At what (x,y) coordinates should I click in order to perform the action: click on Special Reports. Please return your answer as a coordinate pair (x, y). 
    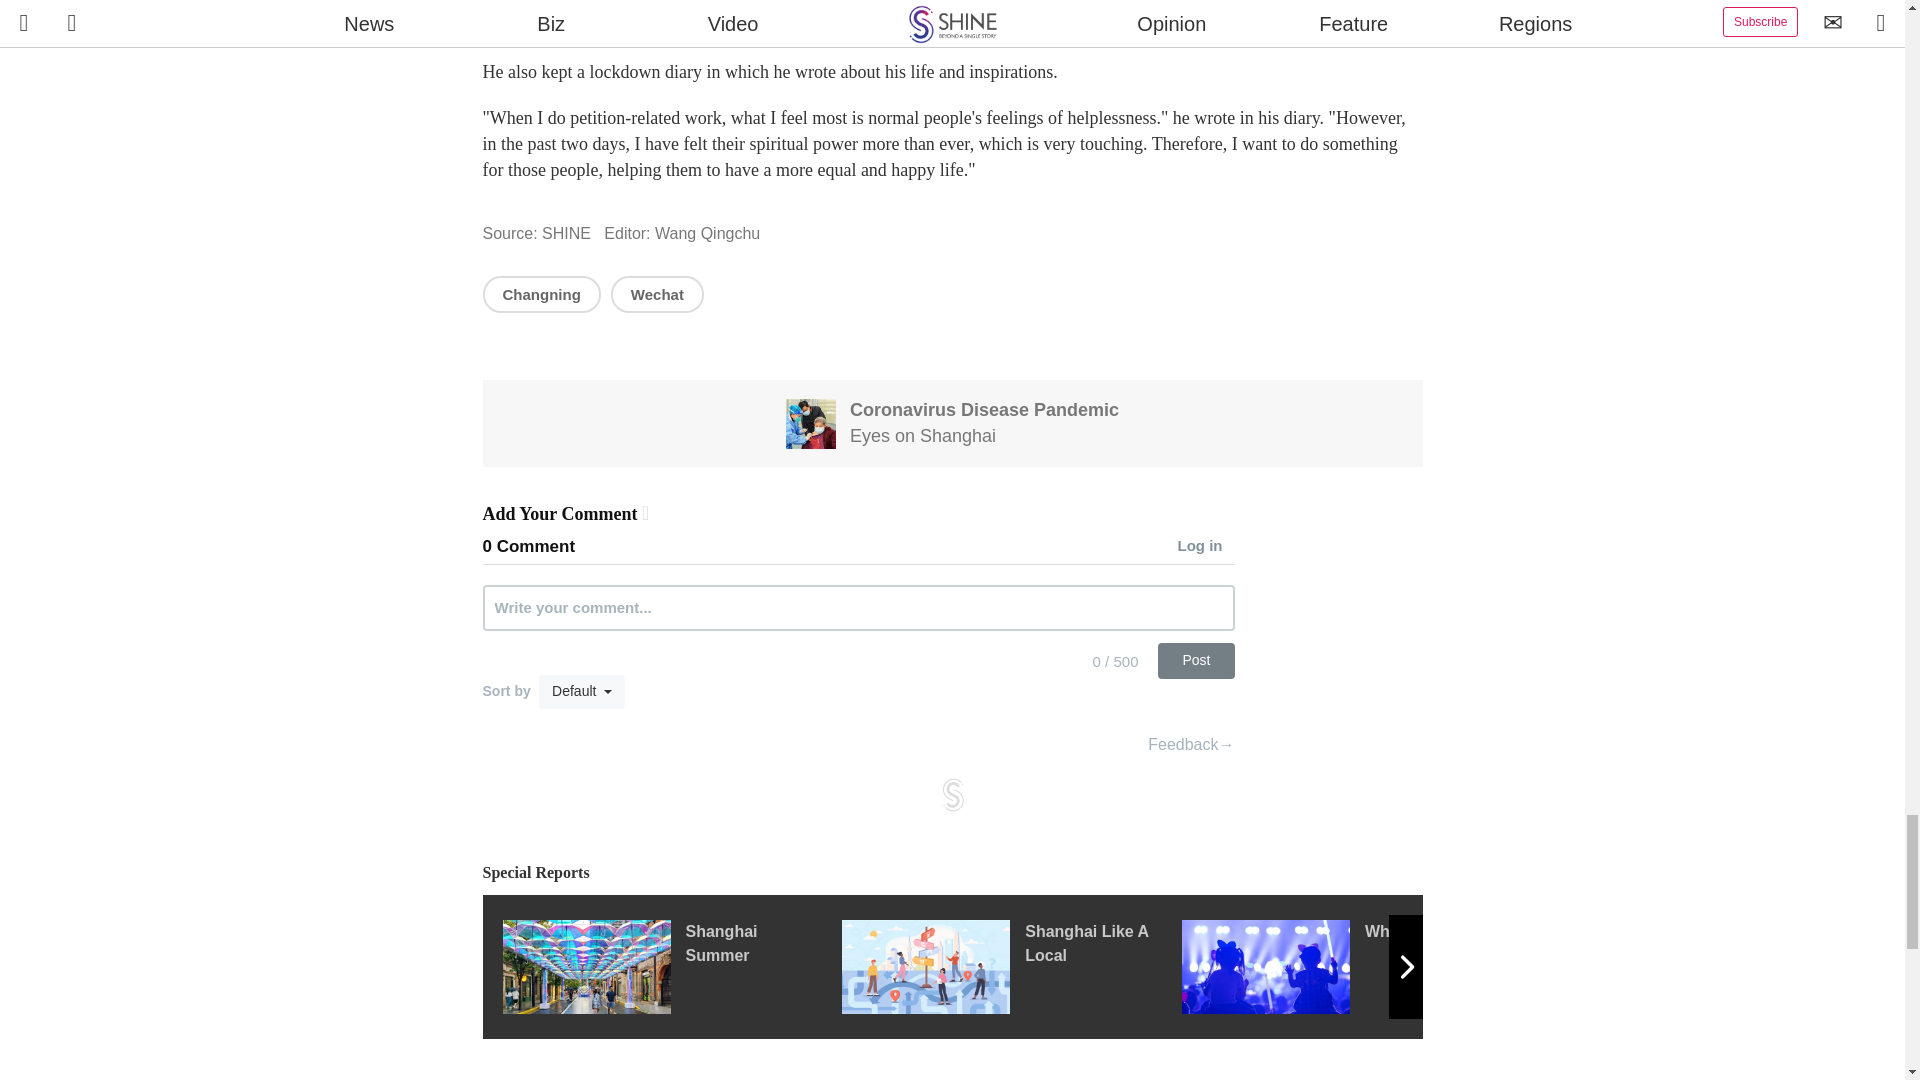
    Looking at the image, I should click on (952, 872).